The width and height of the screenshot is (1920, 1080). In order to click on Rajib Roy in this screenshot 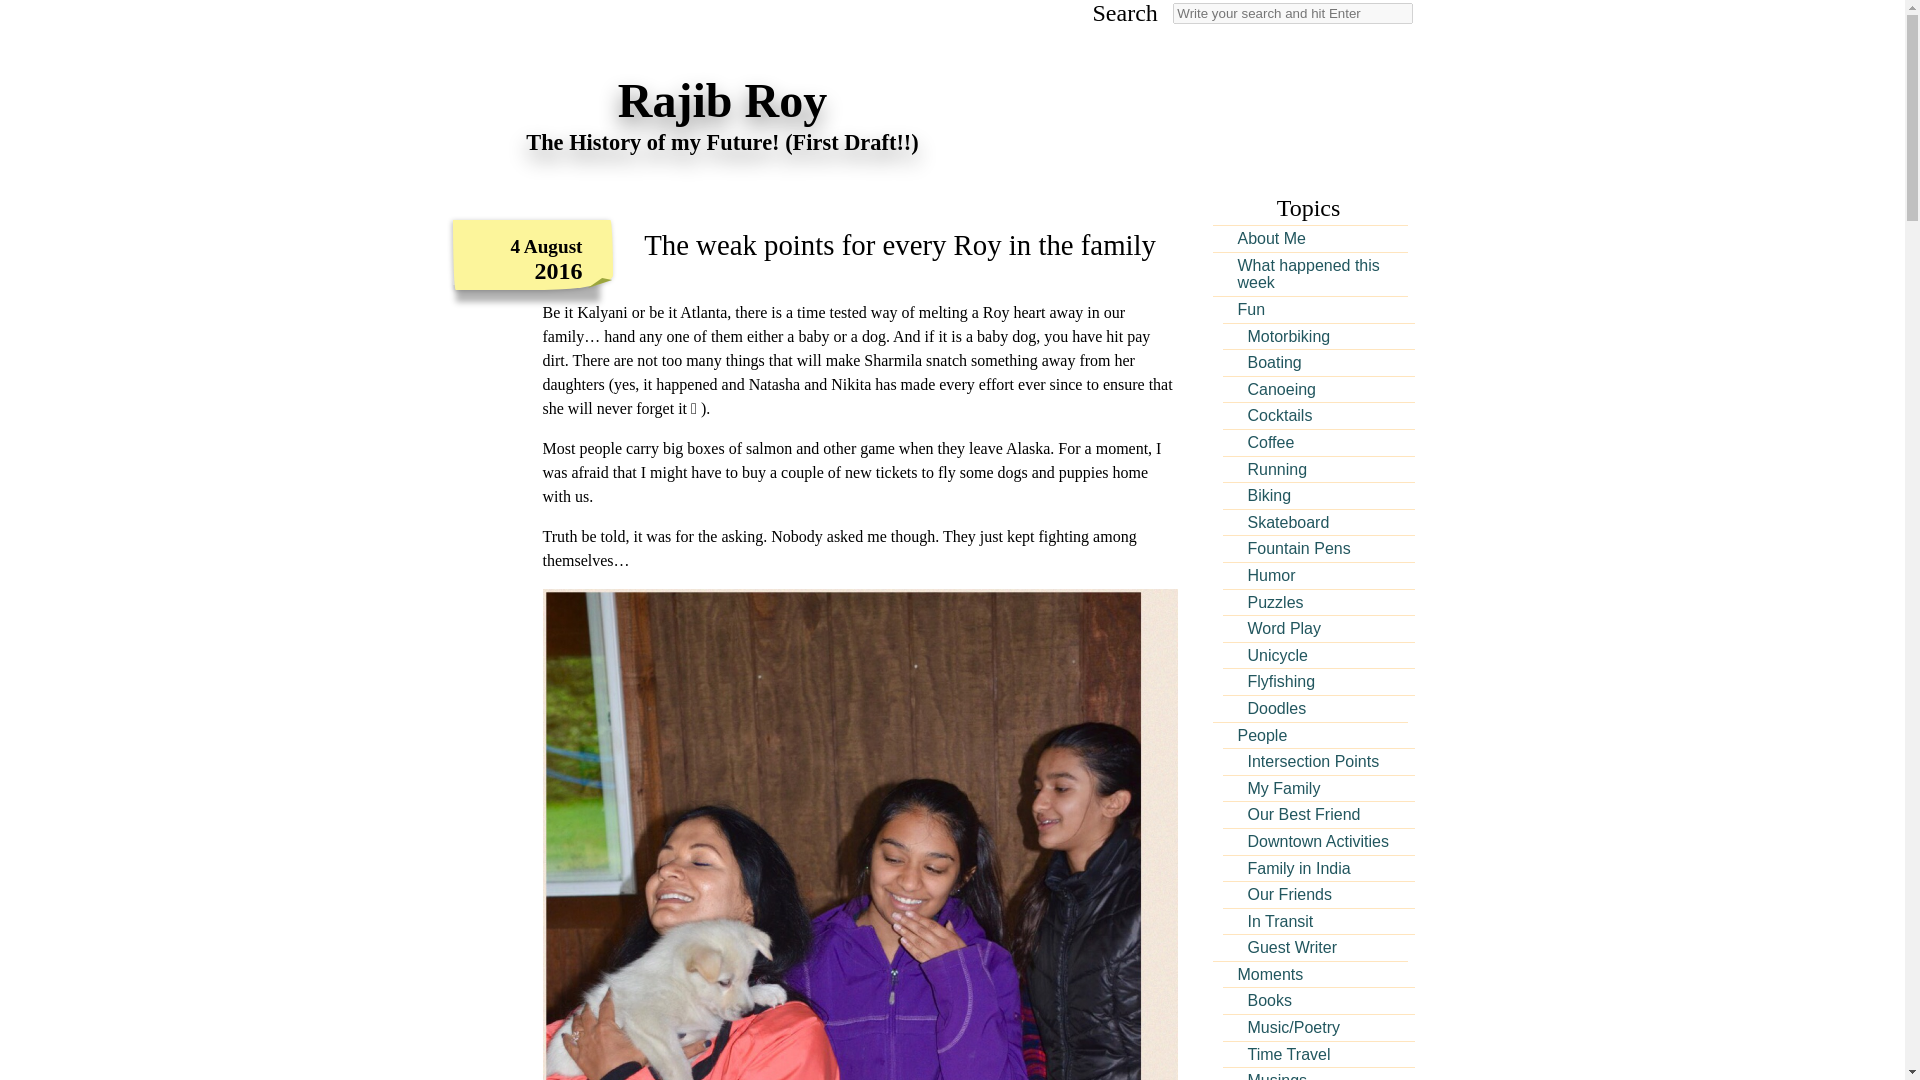, I will do `click(722, 89)`.